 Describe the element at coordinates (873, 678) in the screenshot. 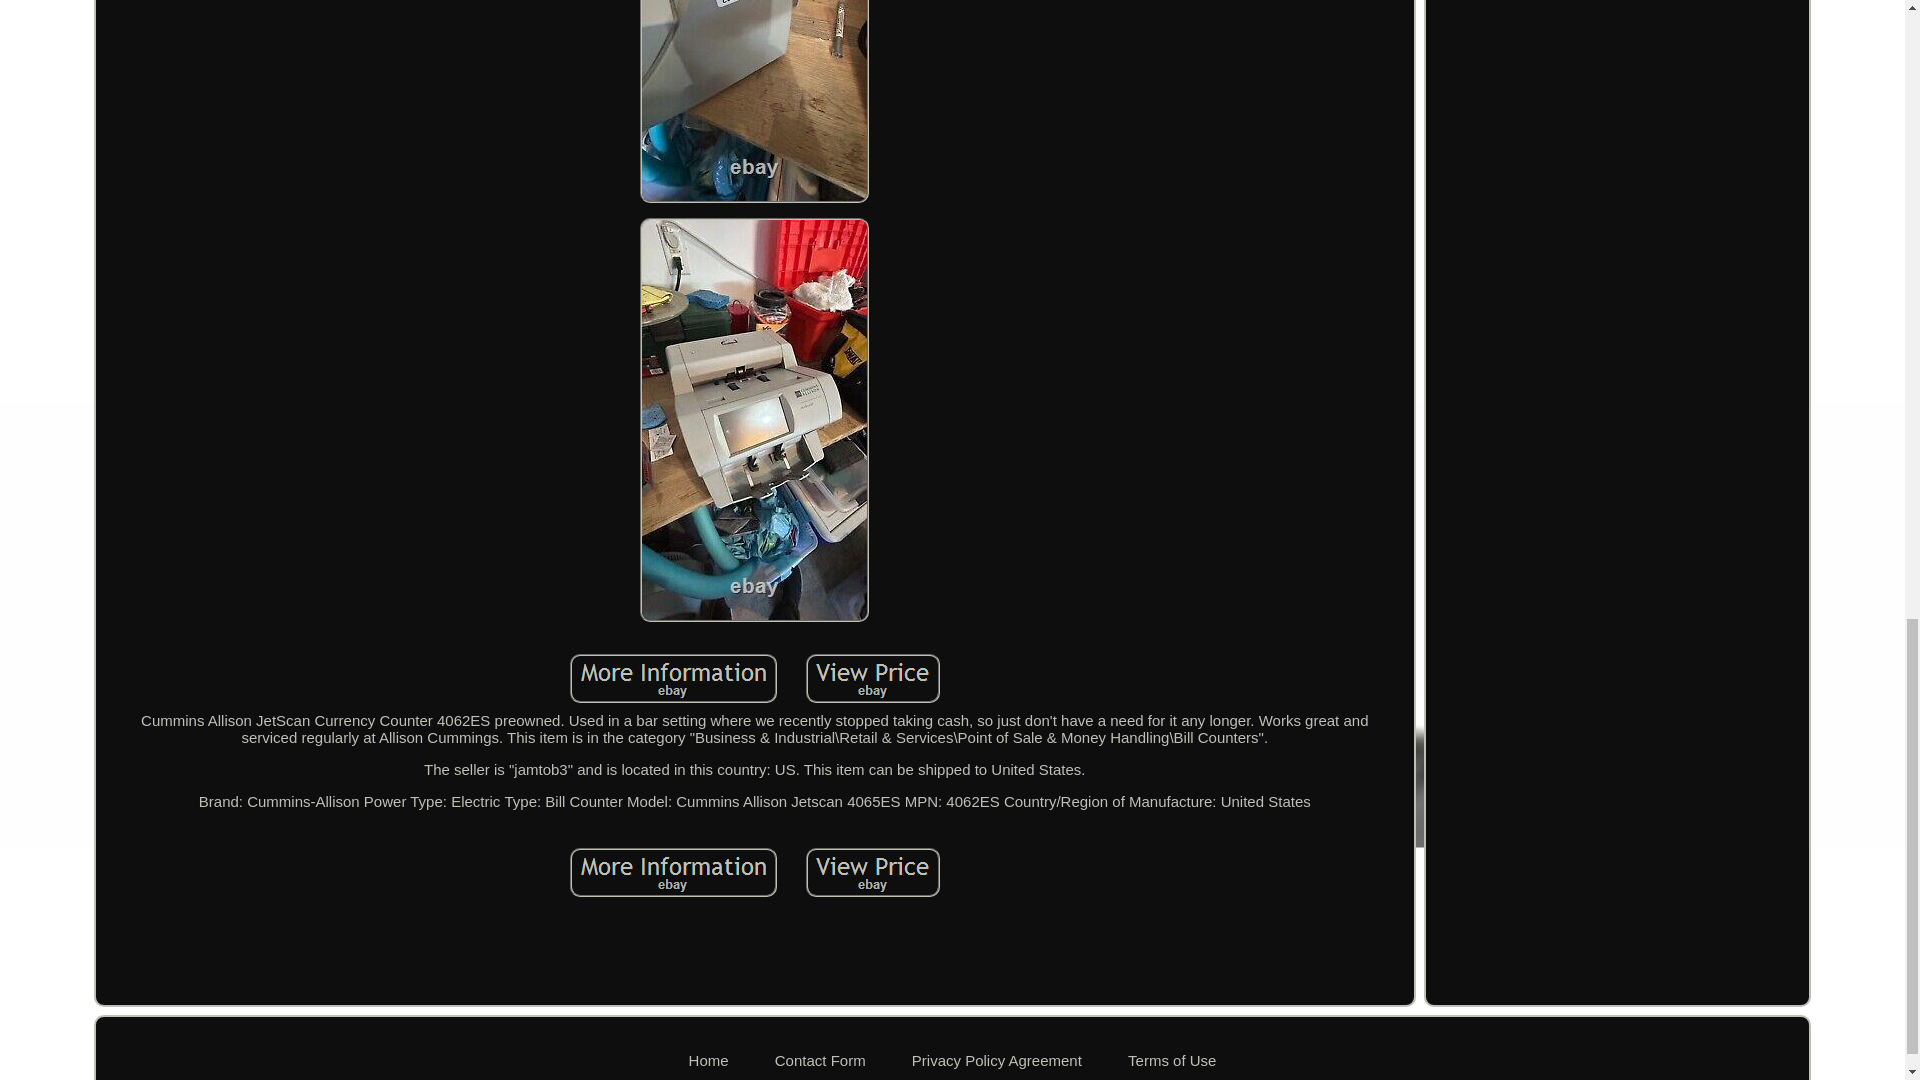

I see `Cummins Allison JetScan Currency Counter 4062ES preowned` at that location.